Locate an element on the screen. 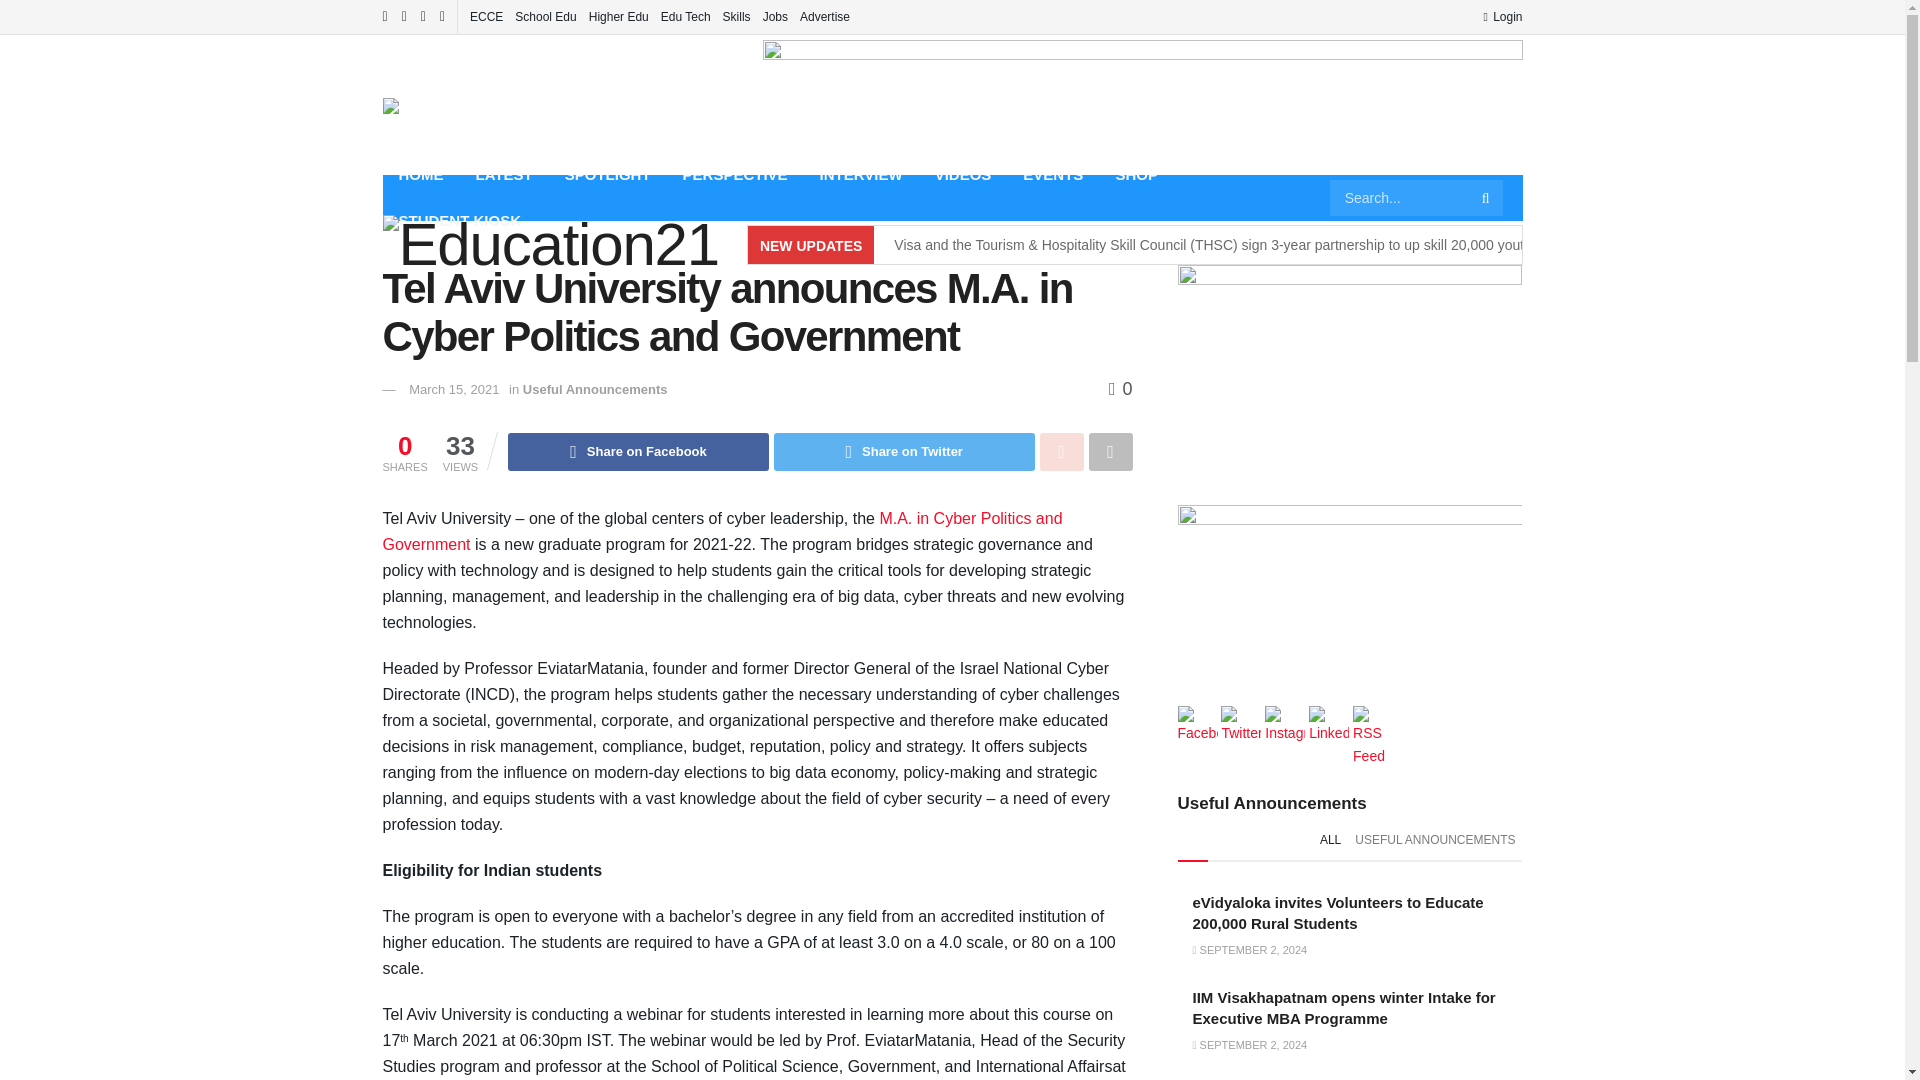  INTERVIEW is located at coordinates (862, 174).